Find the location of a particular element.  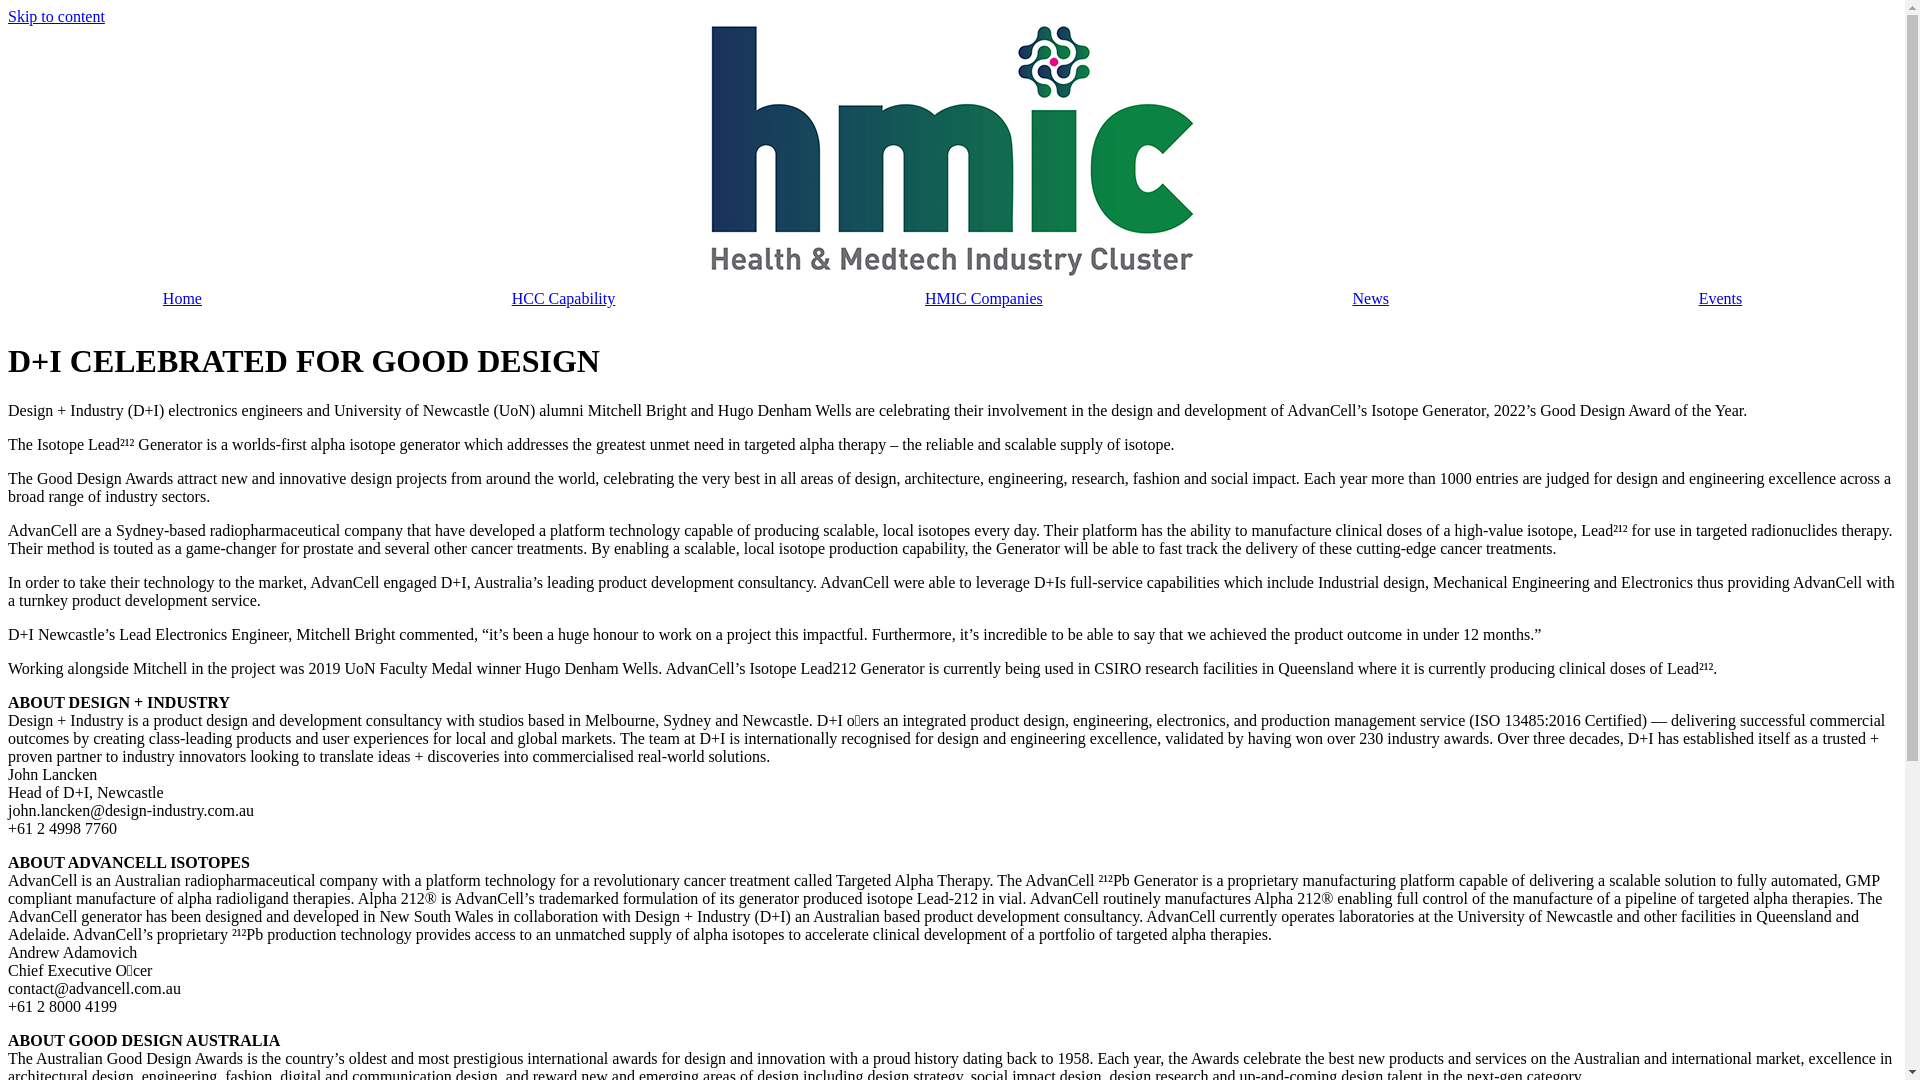

Events is located at coordinates (1720, 299).